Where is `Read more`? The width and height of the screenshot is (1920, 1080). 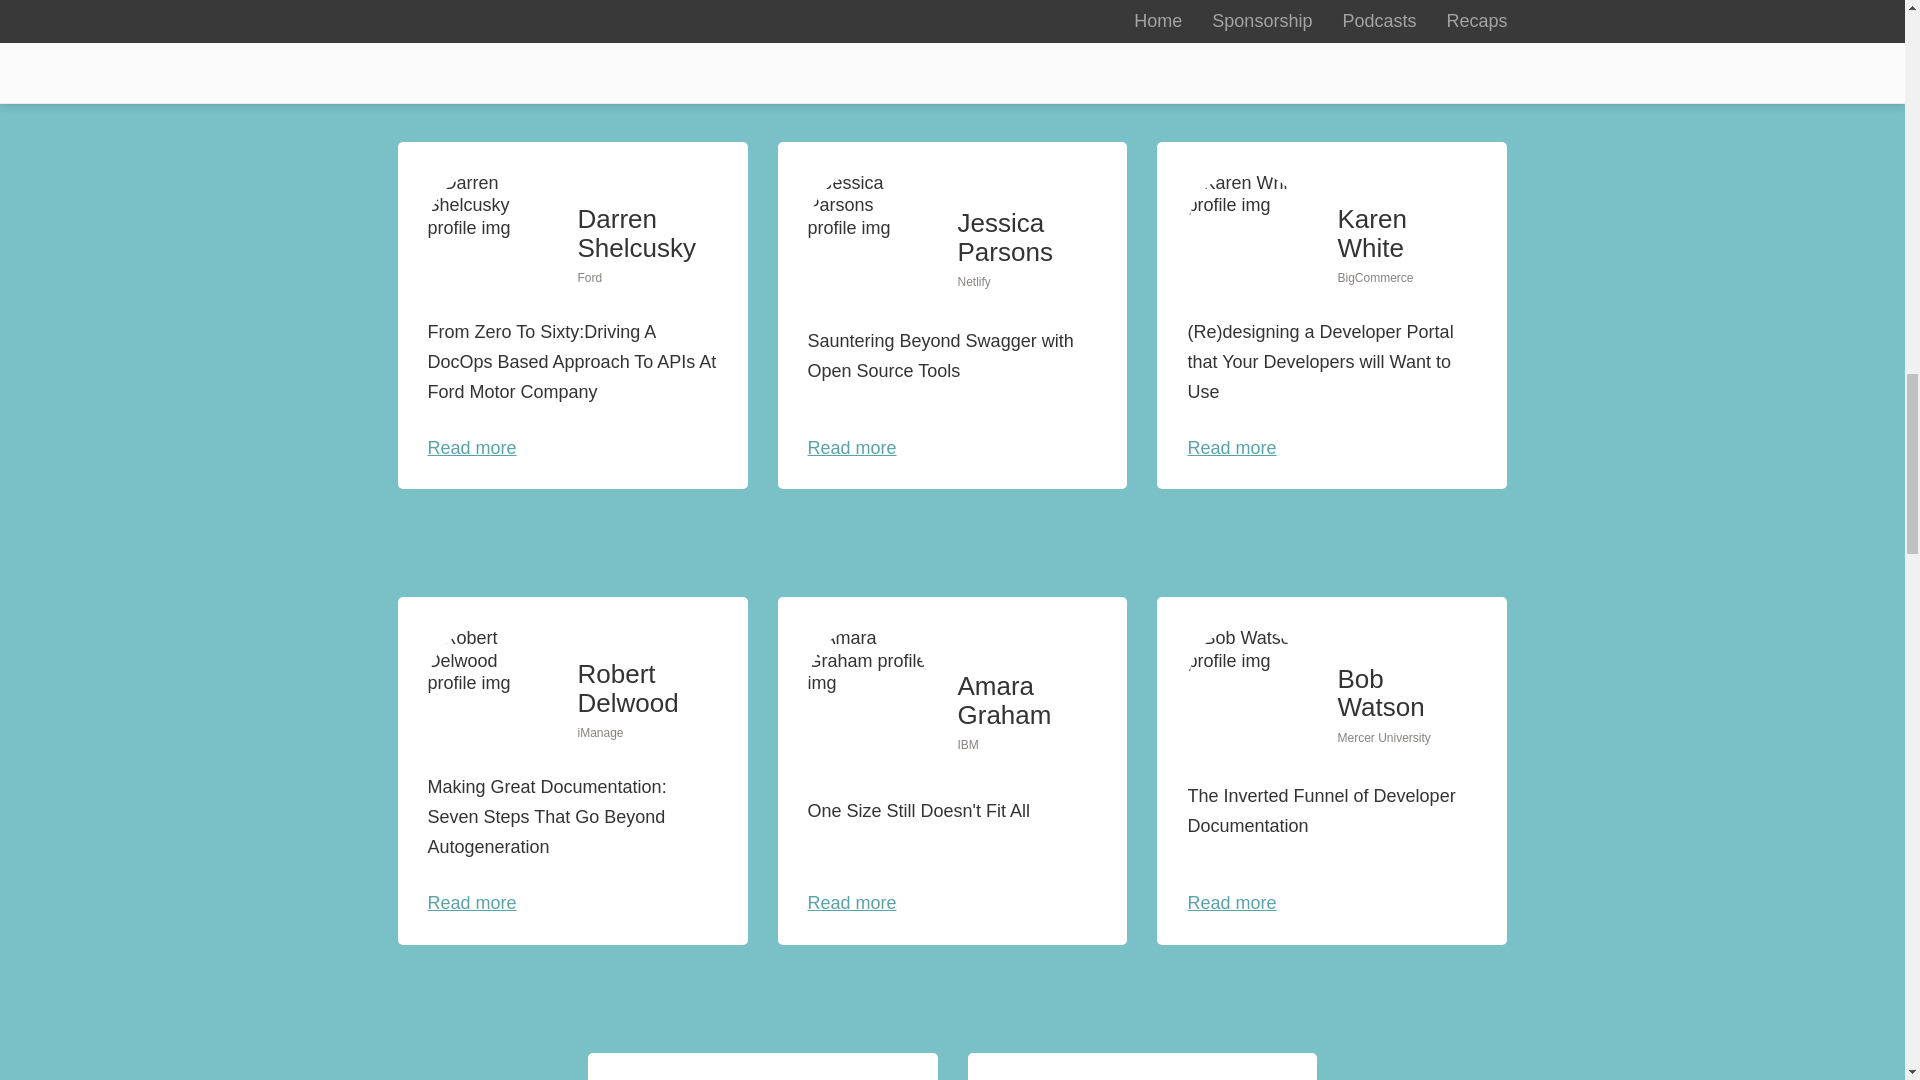
Read more is located at coordinates (472, 902).